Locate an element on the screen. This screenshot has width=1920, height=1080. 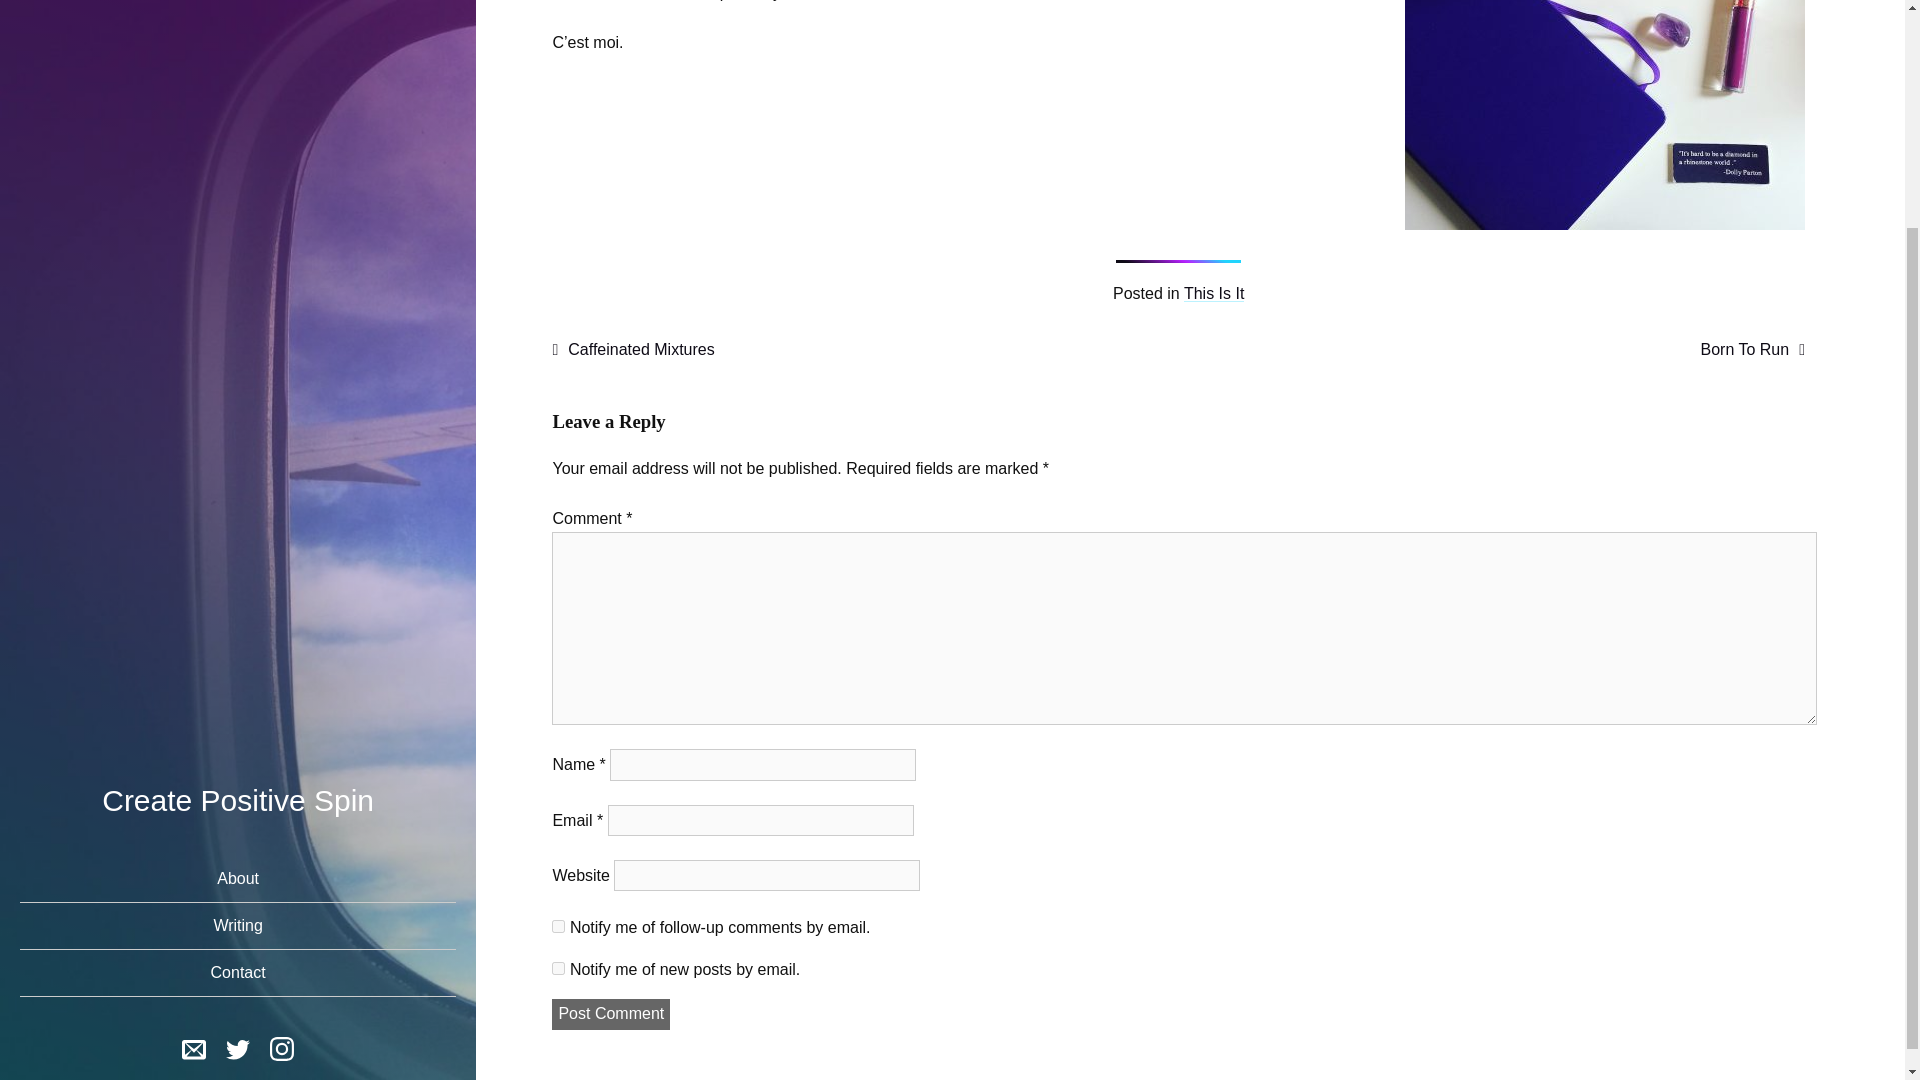
twitter is located at coordinates (238, 770).